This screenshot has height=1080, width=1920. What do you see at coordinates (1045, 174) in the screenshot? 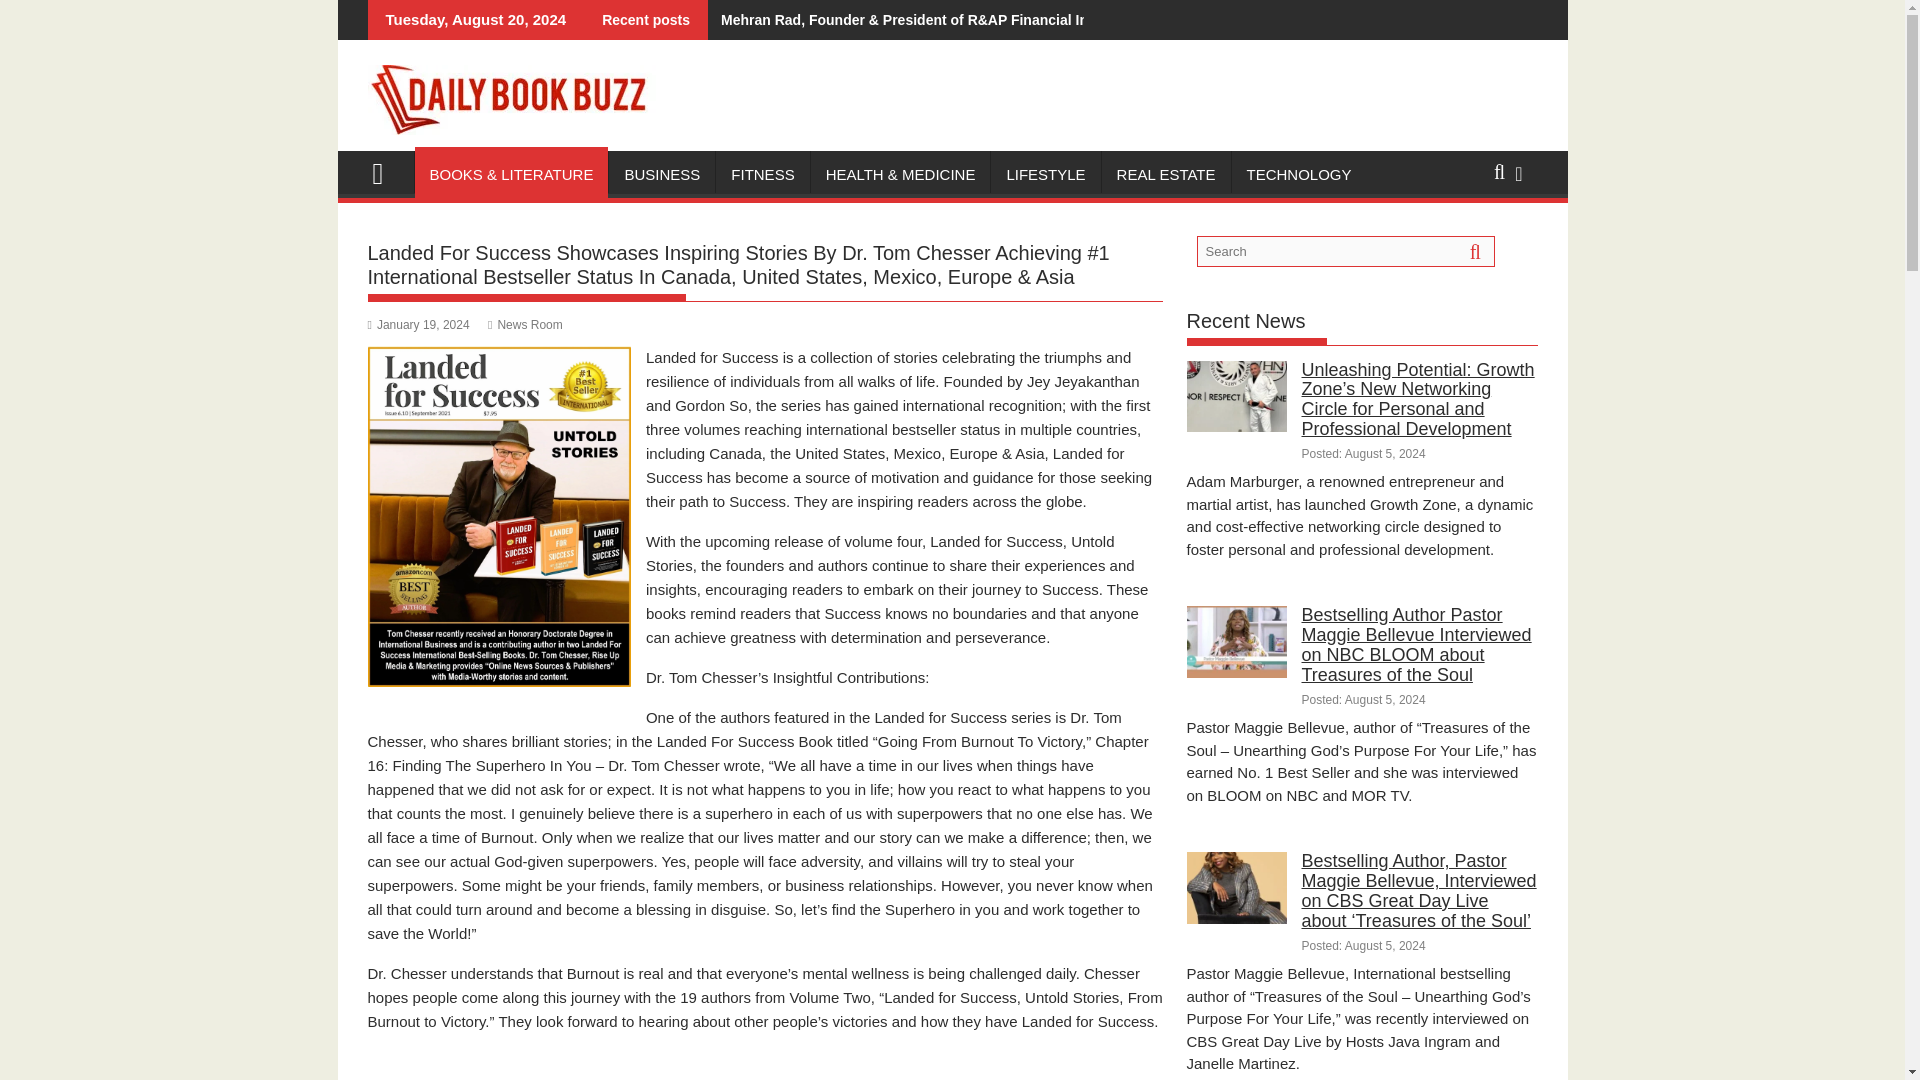
I see `LIFESTYLE` at bounding box center [1045, 174].